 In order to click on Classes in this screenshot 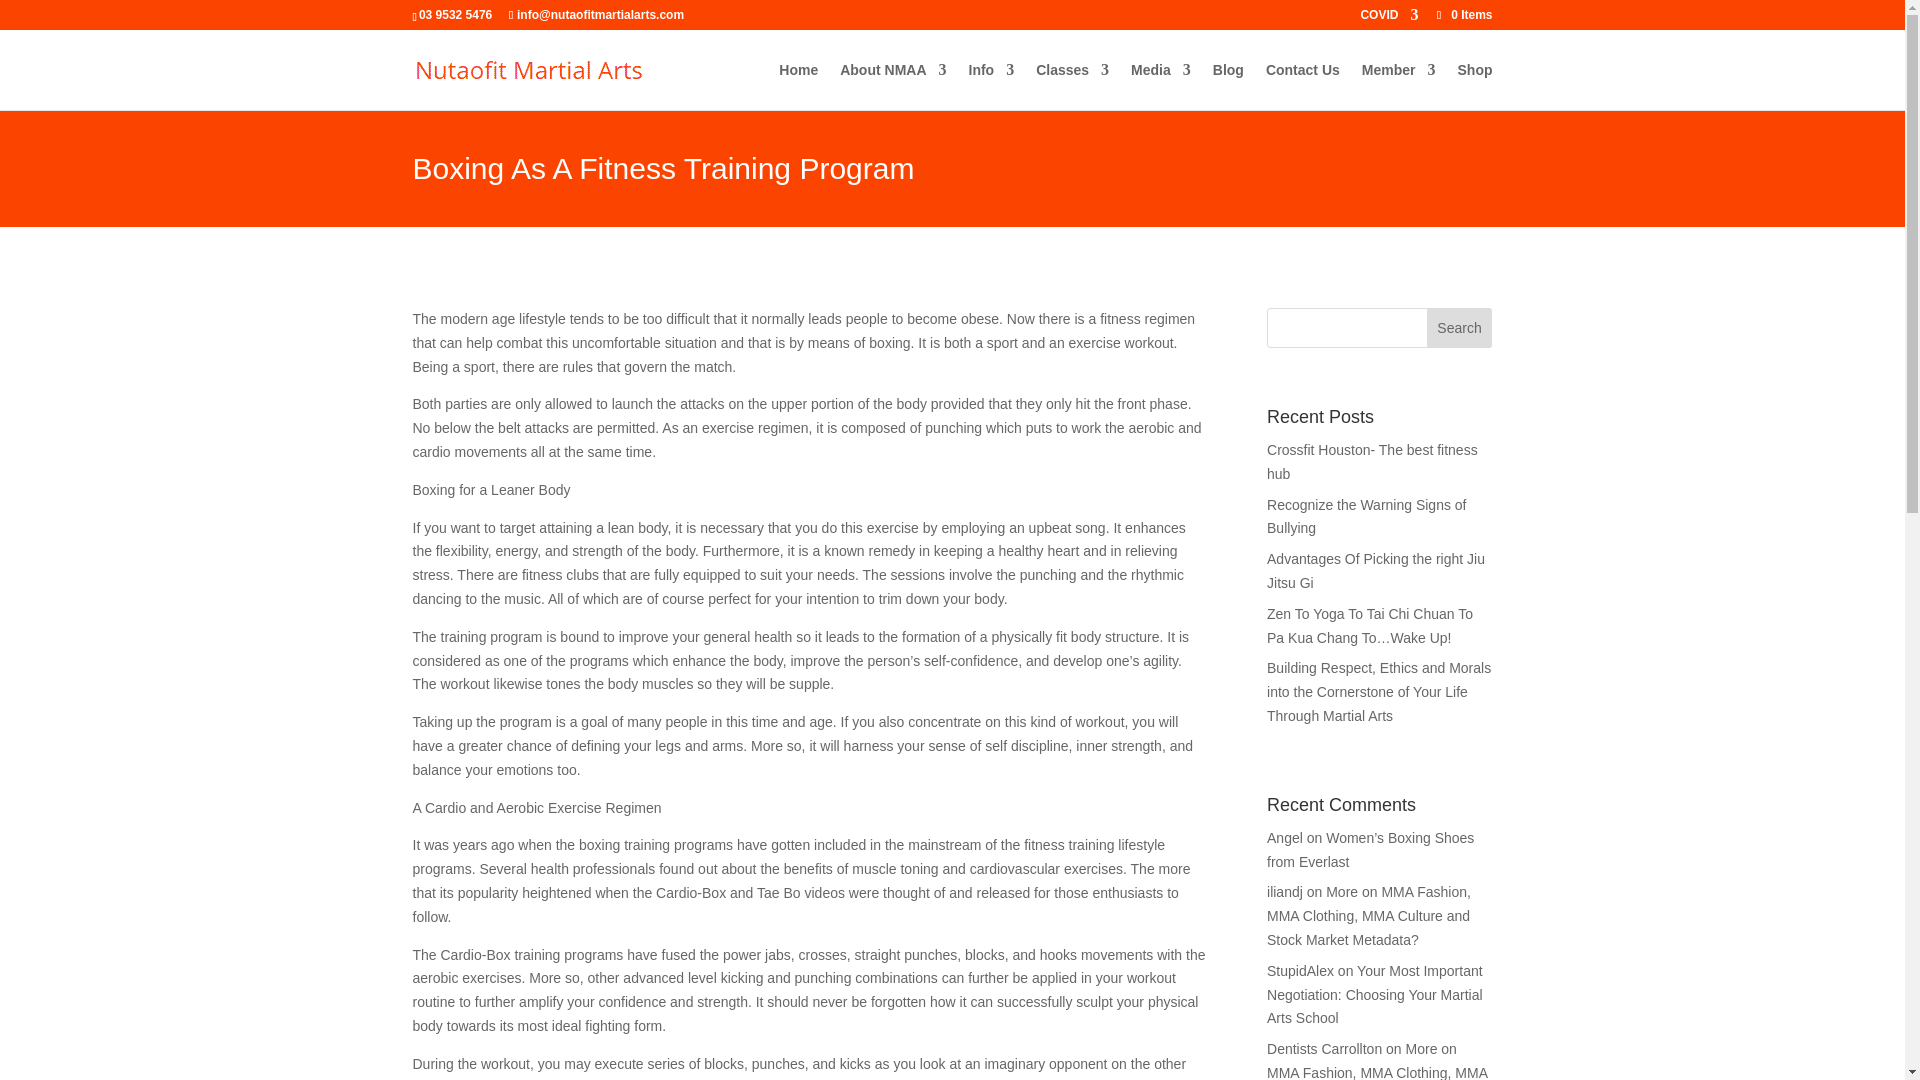, I will do `click(1072, 86)`.